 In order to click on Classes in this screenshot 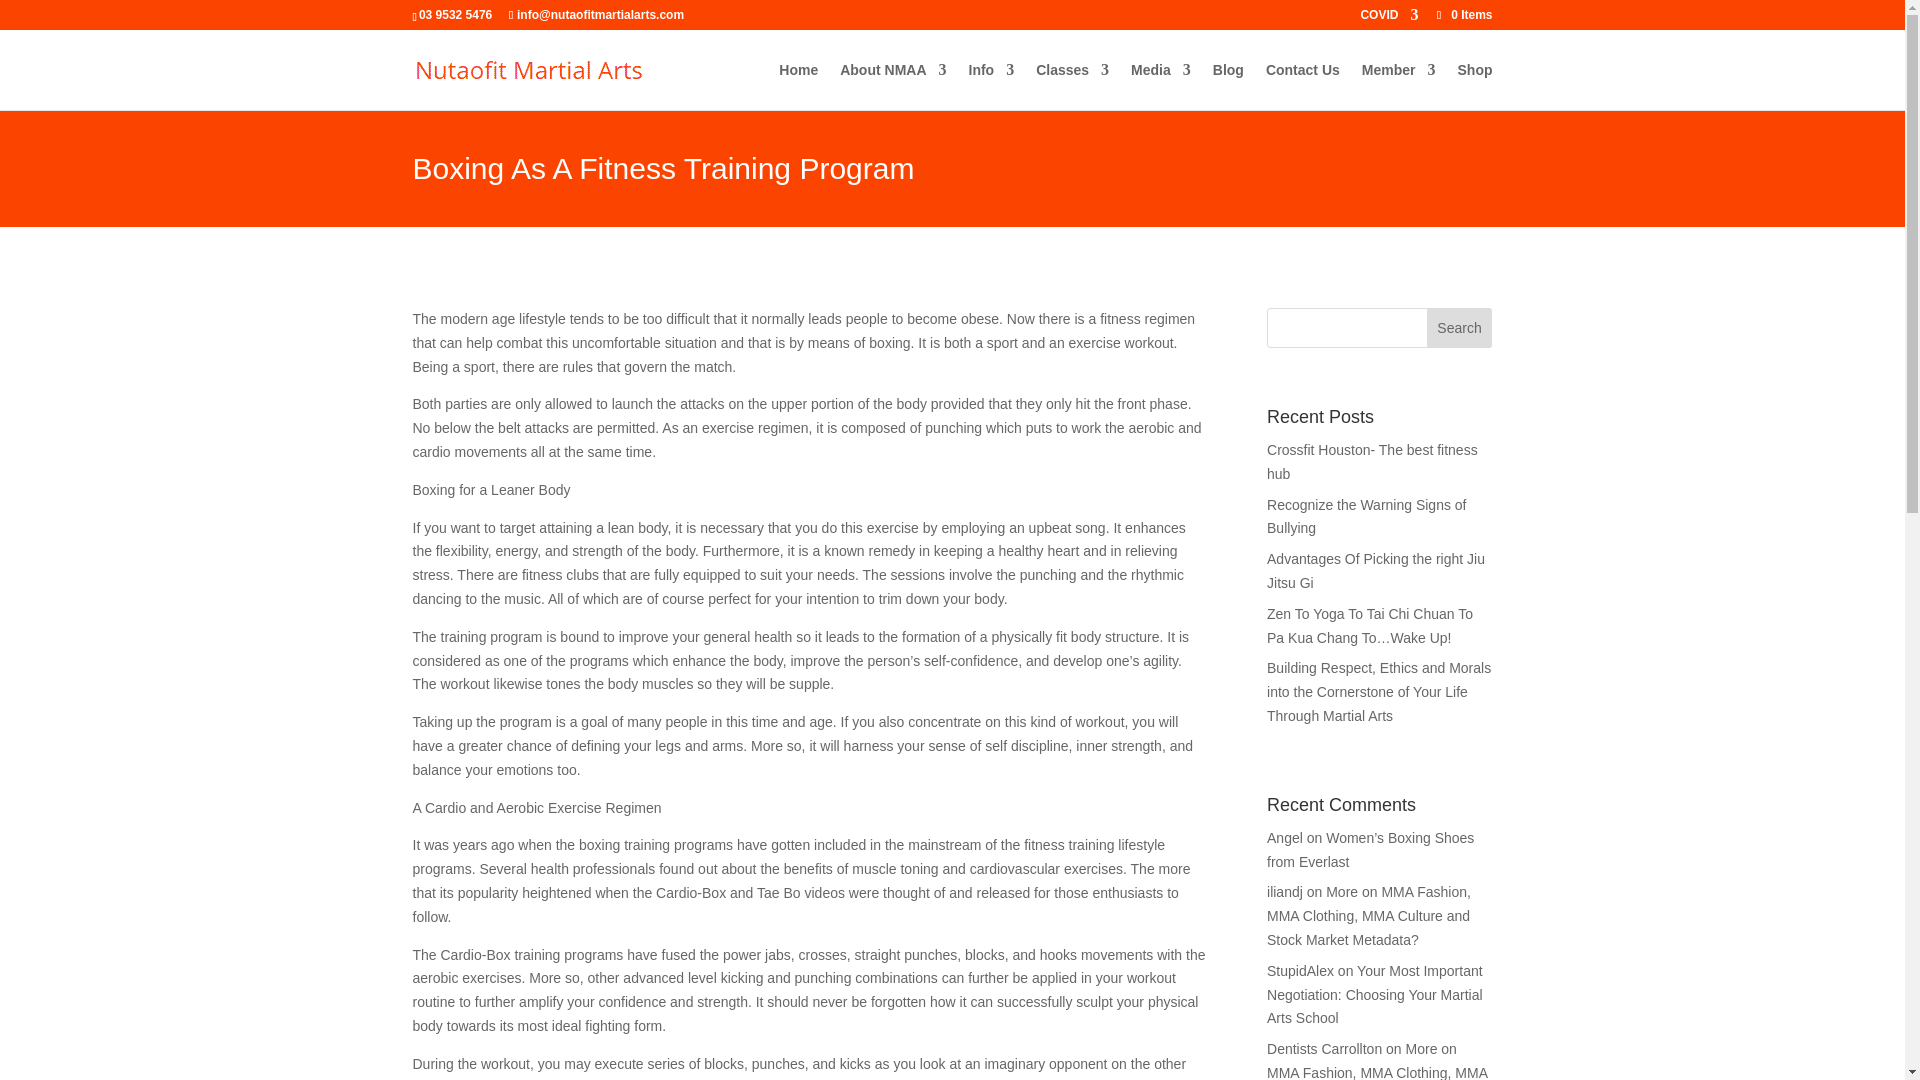, I will do `click(1072, 86)`.